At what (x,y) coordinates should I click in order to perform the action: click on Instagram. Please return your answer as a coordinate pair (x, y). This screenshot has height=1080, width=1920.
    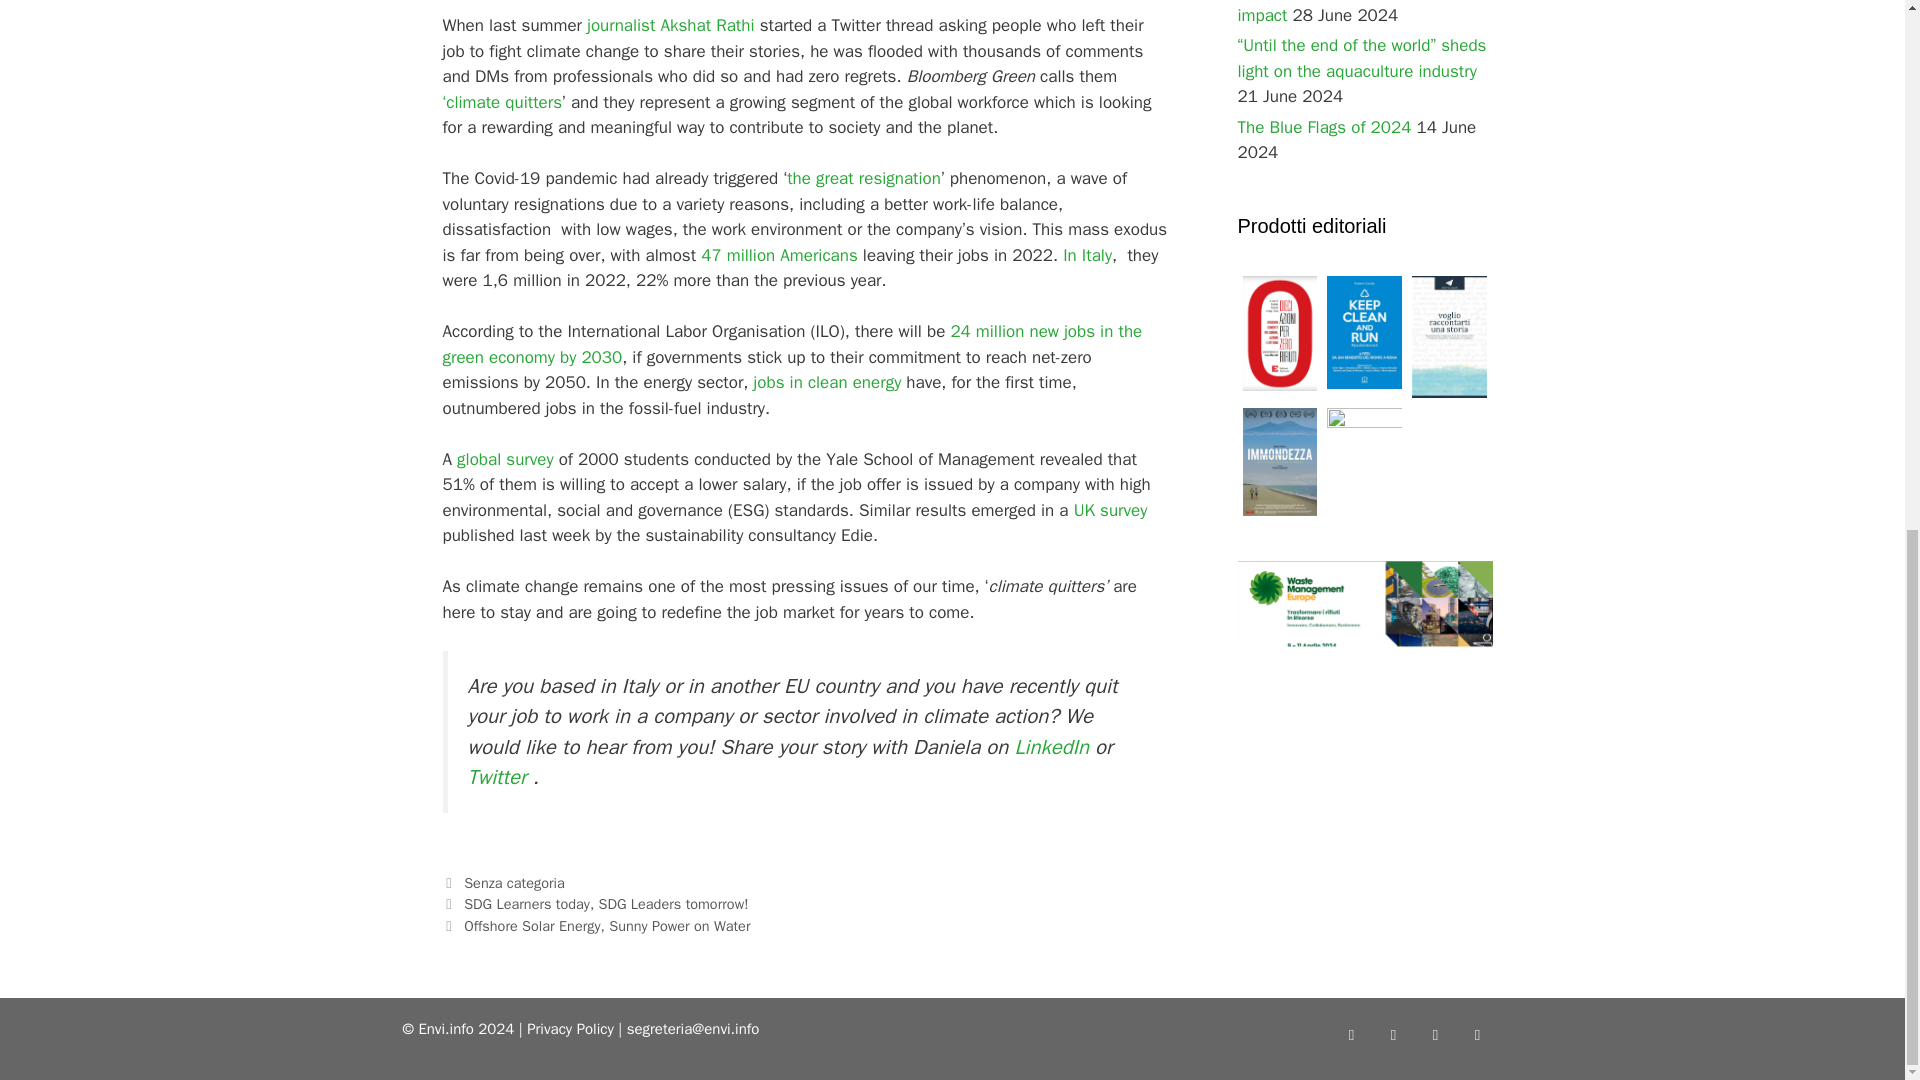
    Looking at the image, I should click on (1476, 1034).